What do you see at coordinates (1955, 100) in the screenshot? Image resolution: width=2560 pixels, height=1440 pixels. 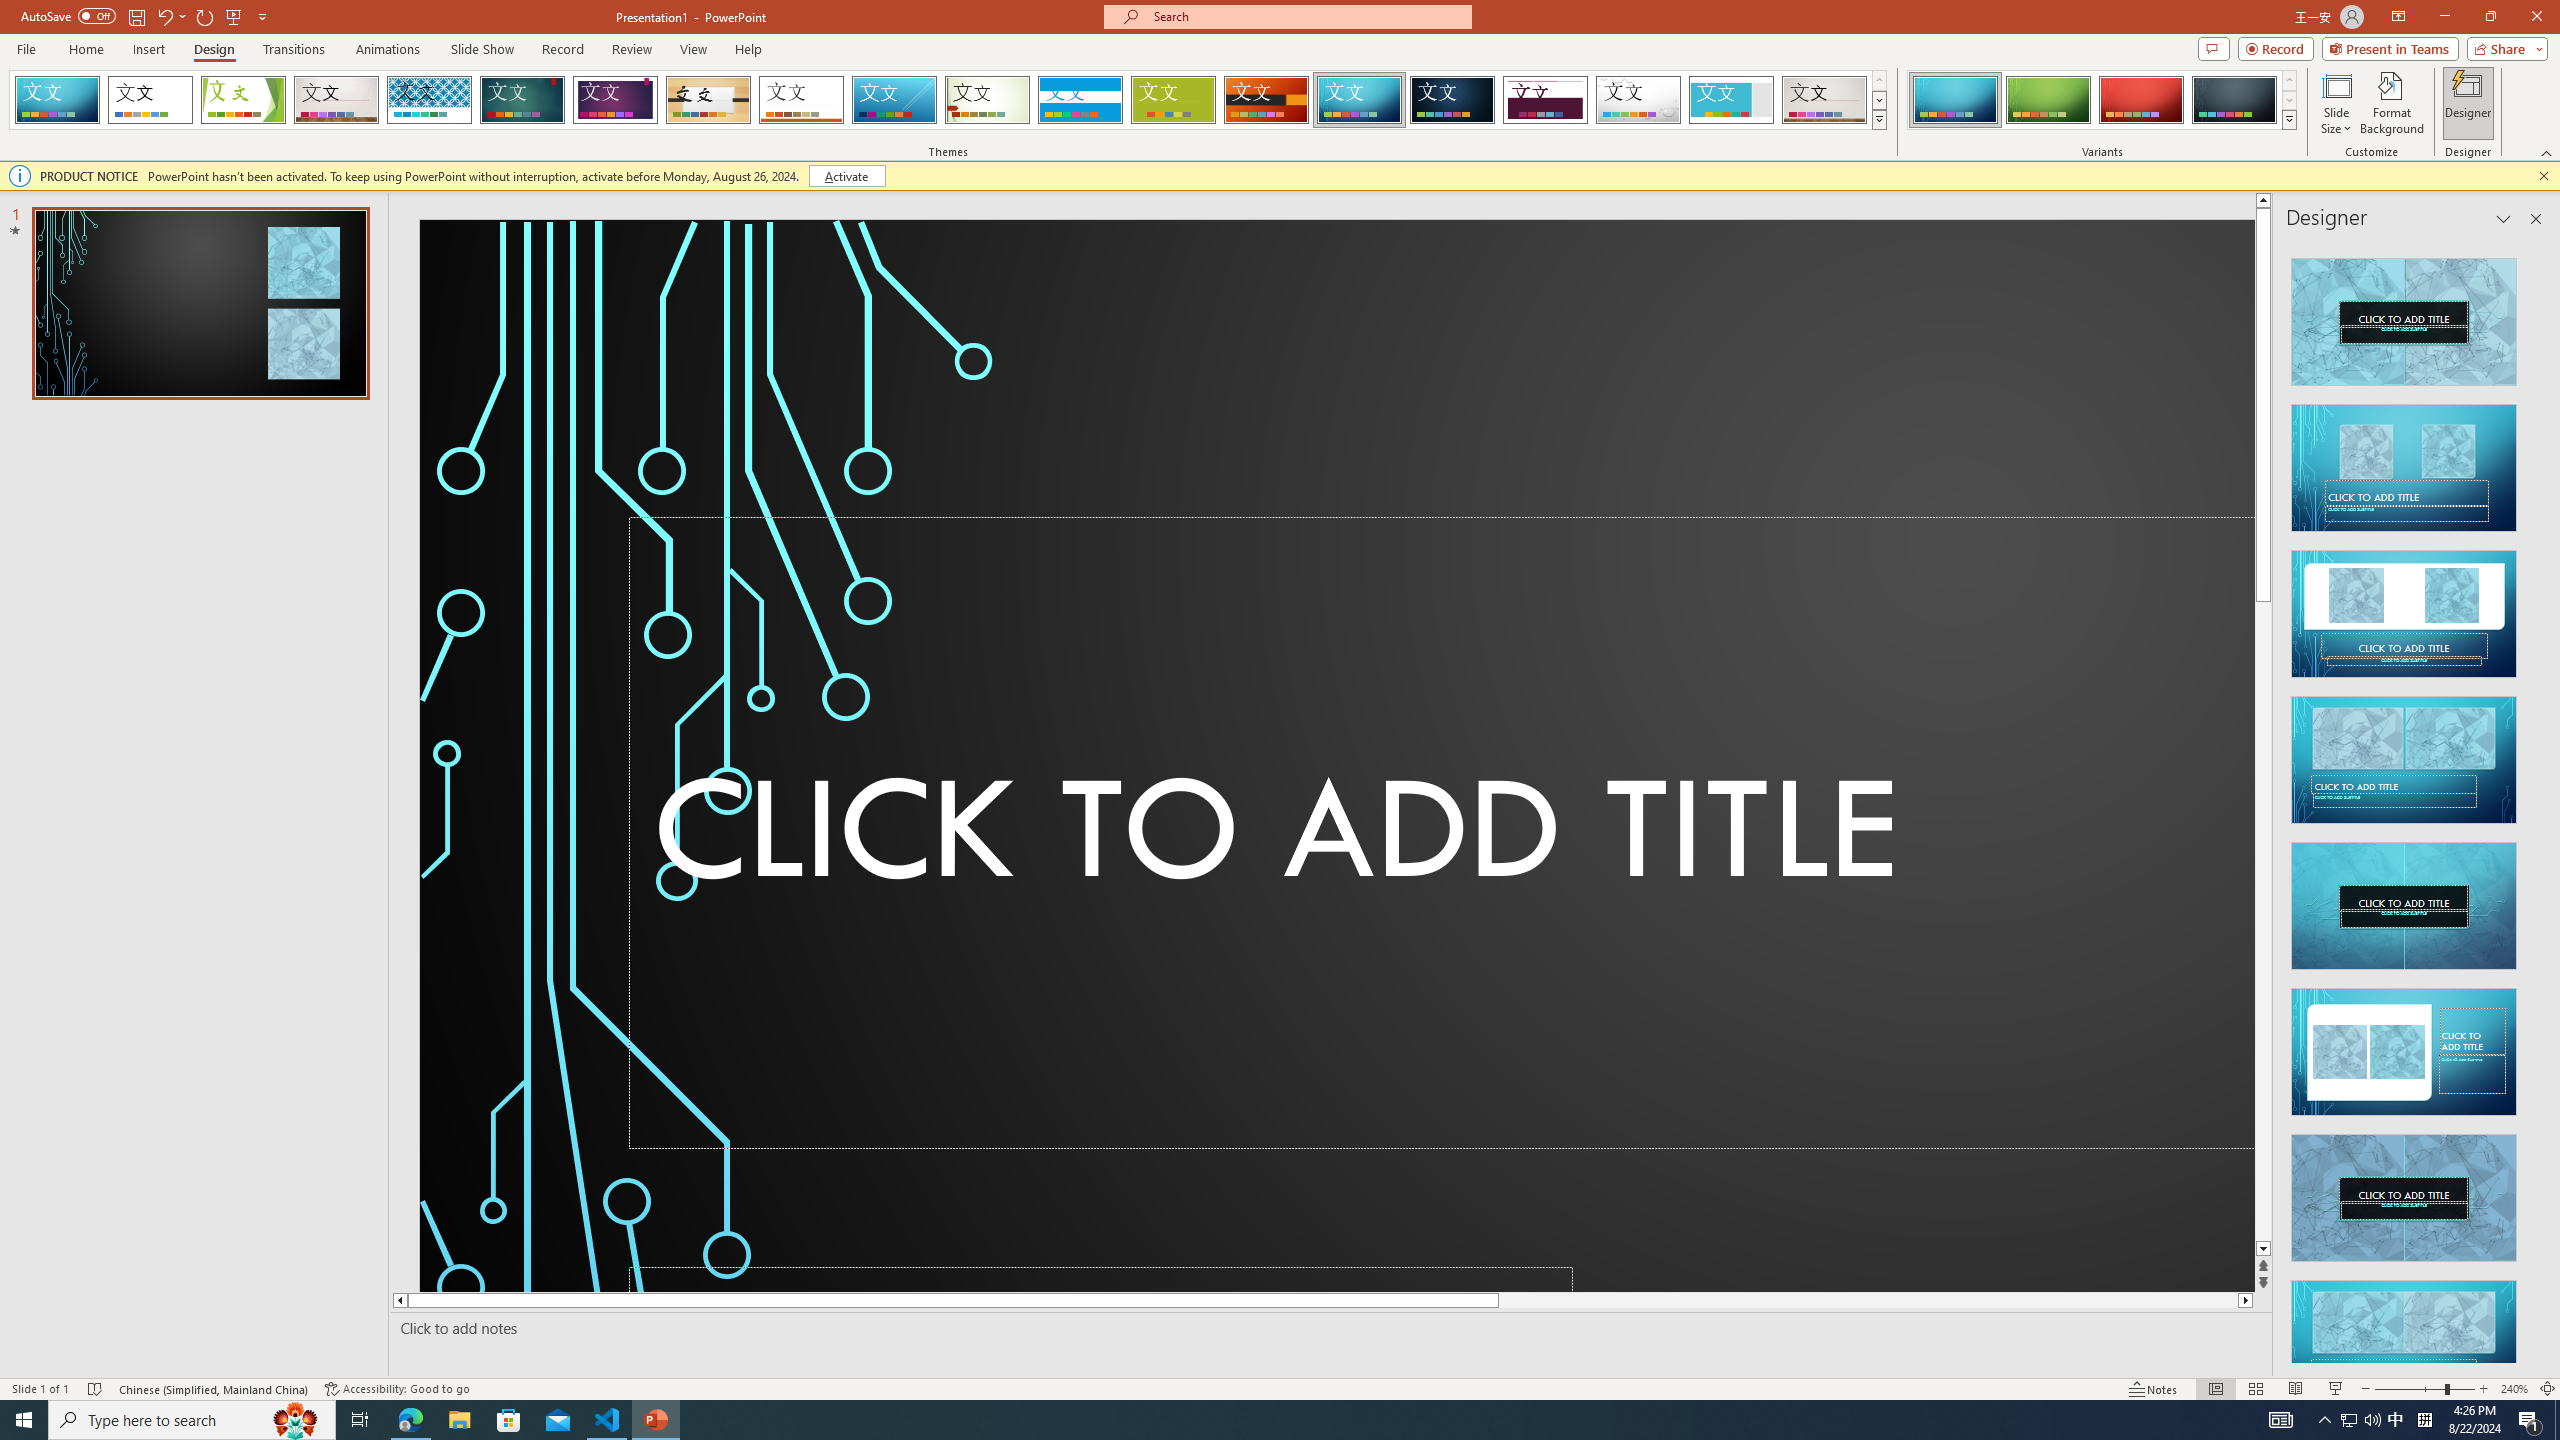 I see `Circuit Variant 1` at bounding box center [1955, 100].